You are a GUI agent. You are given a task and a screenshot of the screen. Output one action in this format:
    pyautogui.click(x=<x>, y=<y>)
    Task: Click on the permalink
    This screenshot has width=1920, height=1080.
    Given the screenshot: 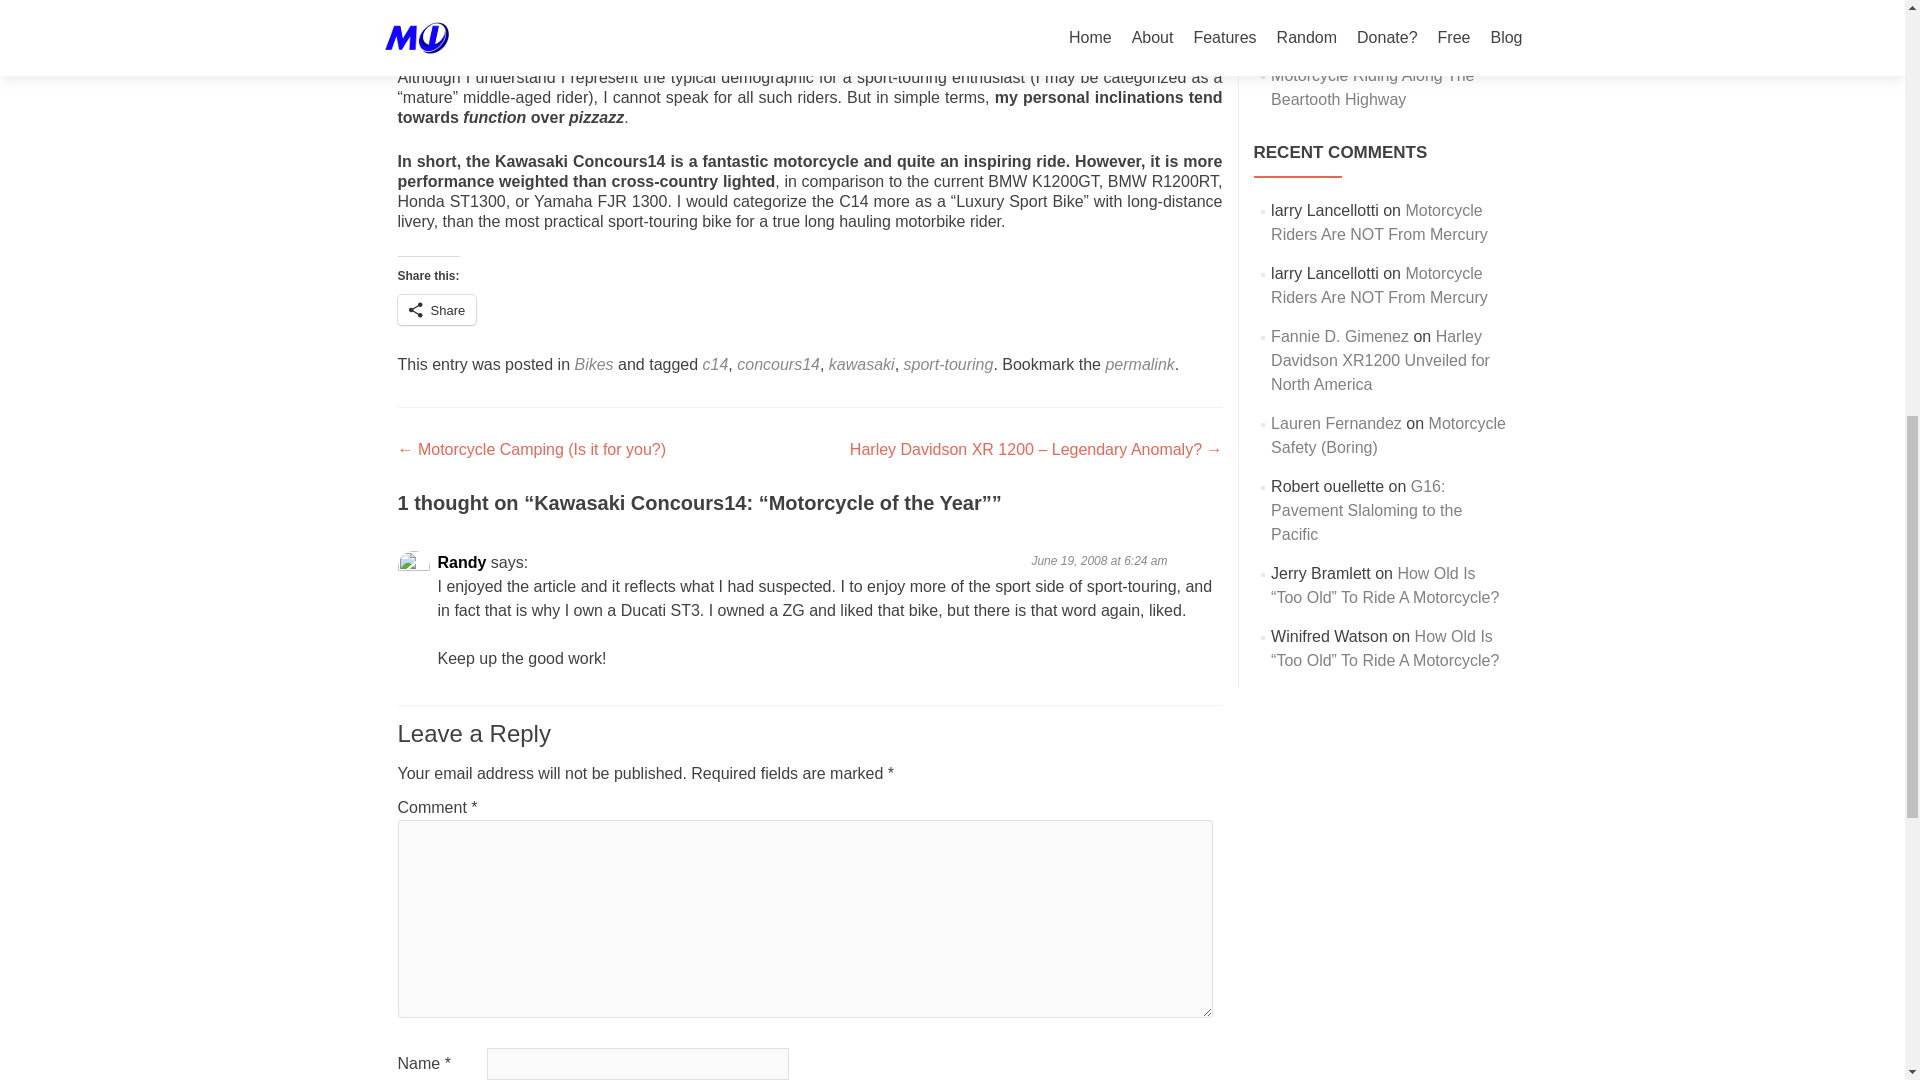 What is the action you would take?
    pyautogui.click(x=1139, y=364)
    